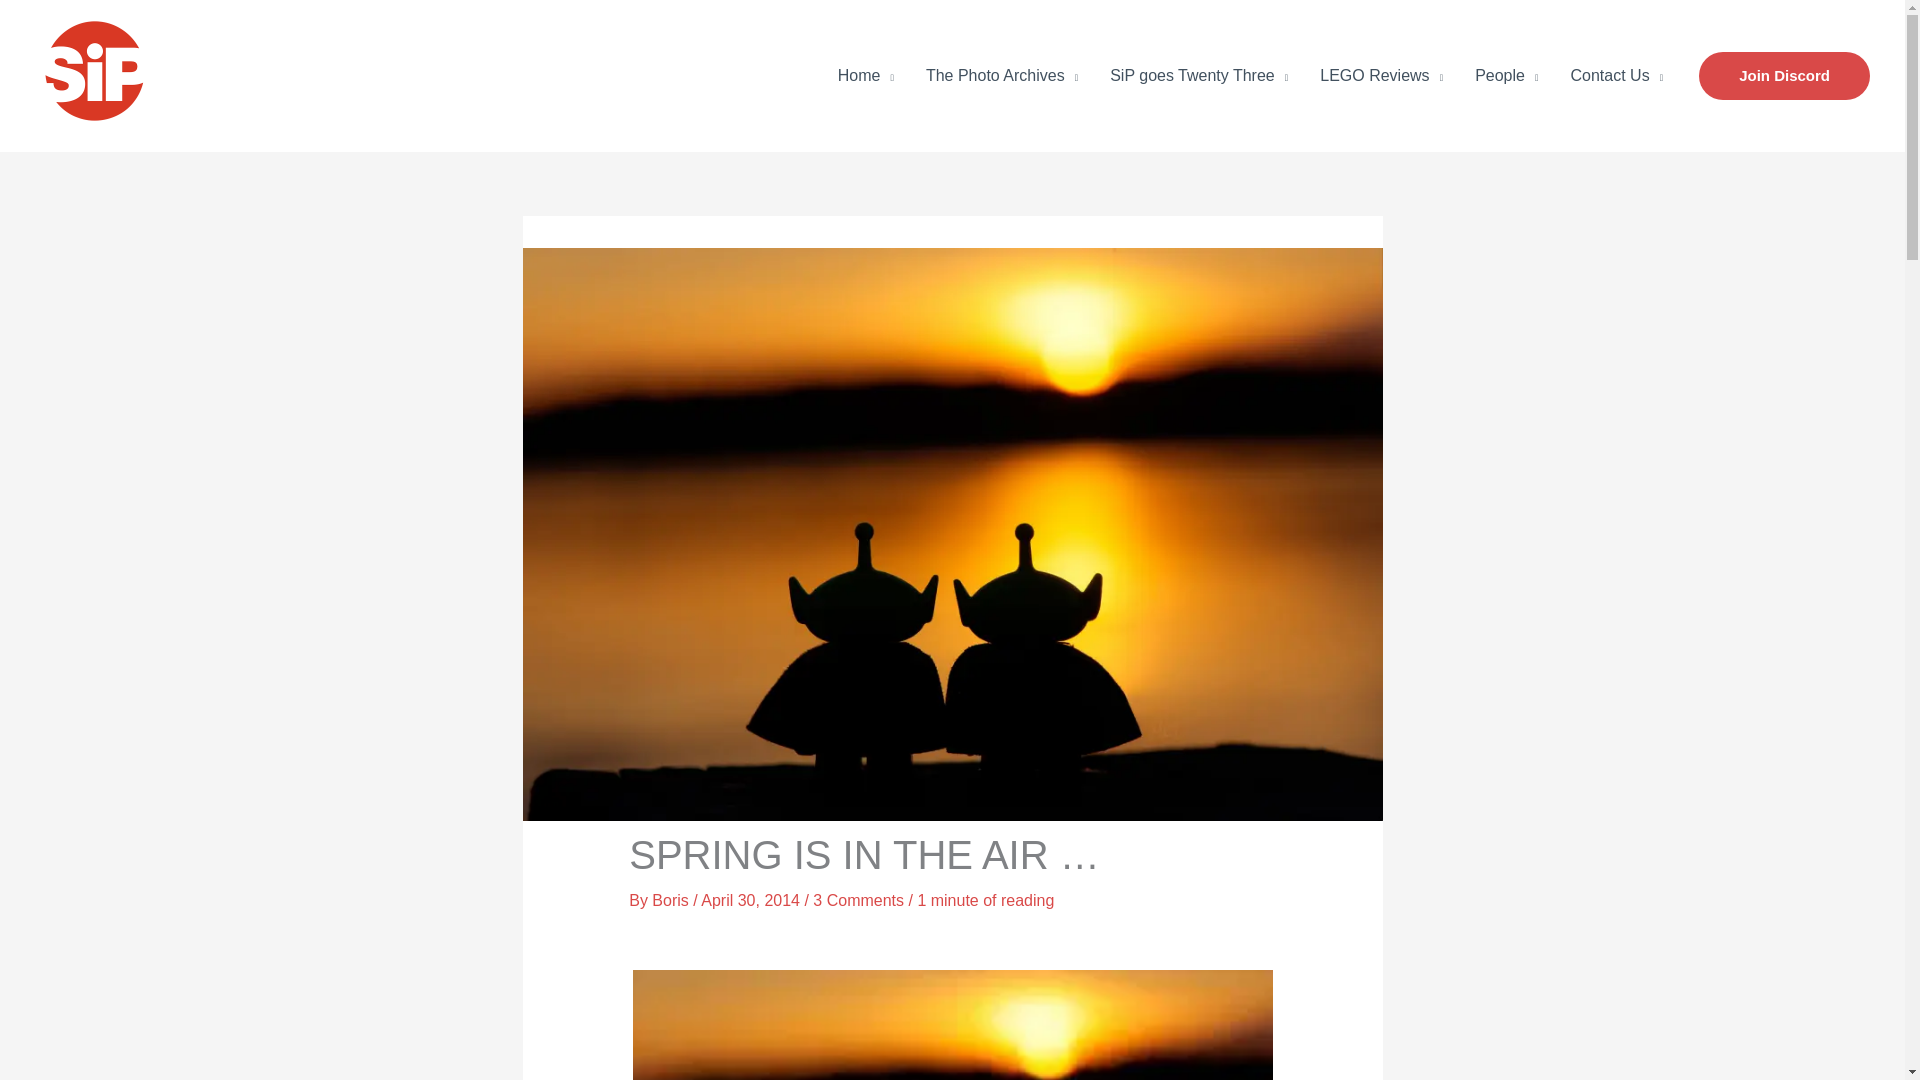  Describe the element at coordinates (1198, 76) in the screenshot. I see `SiP goes Twenty Three` at that location.